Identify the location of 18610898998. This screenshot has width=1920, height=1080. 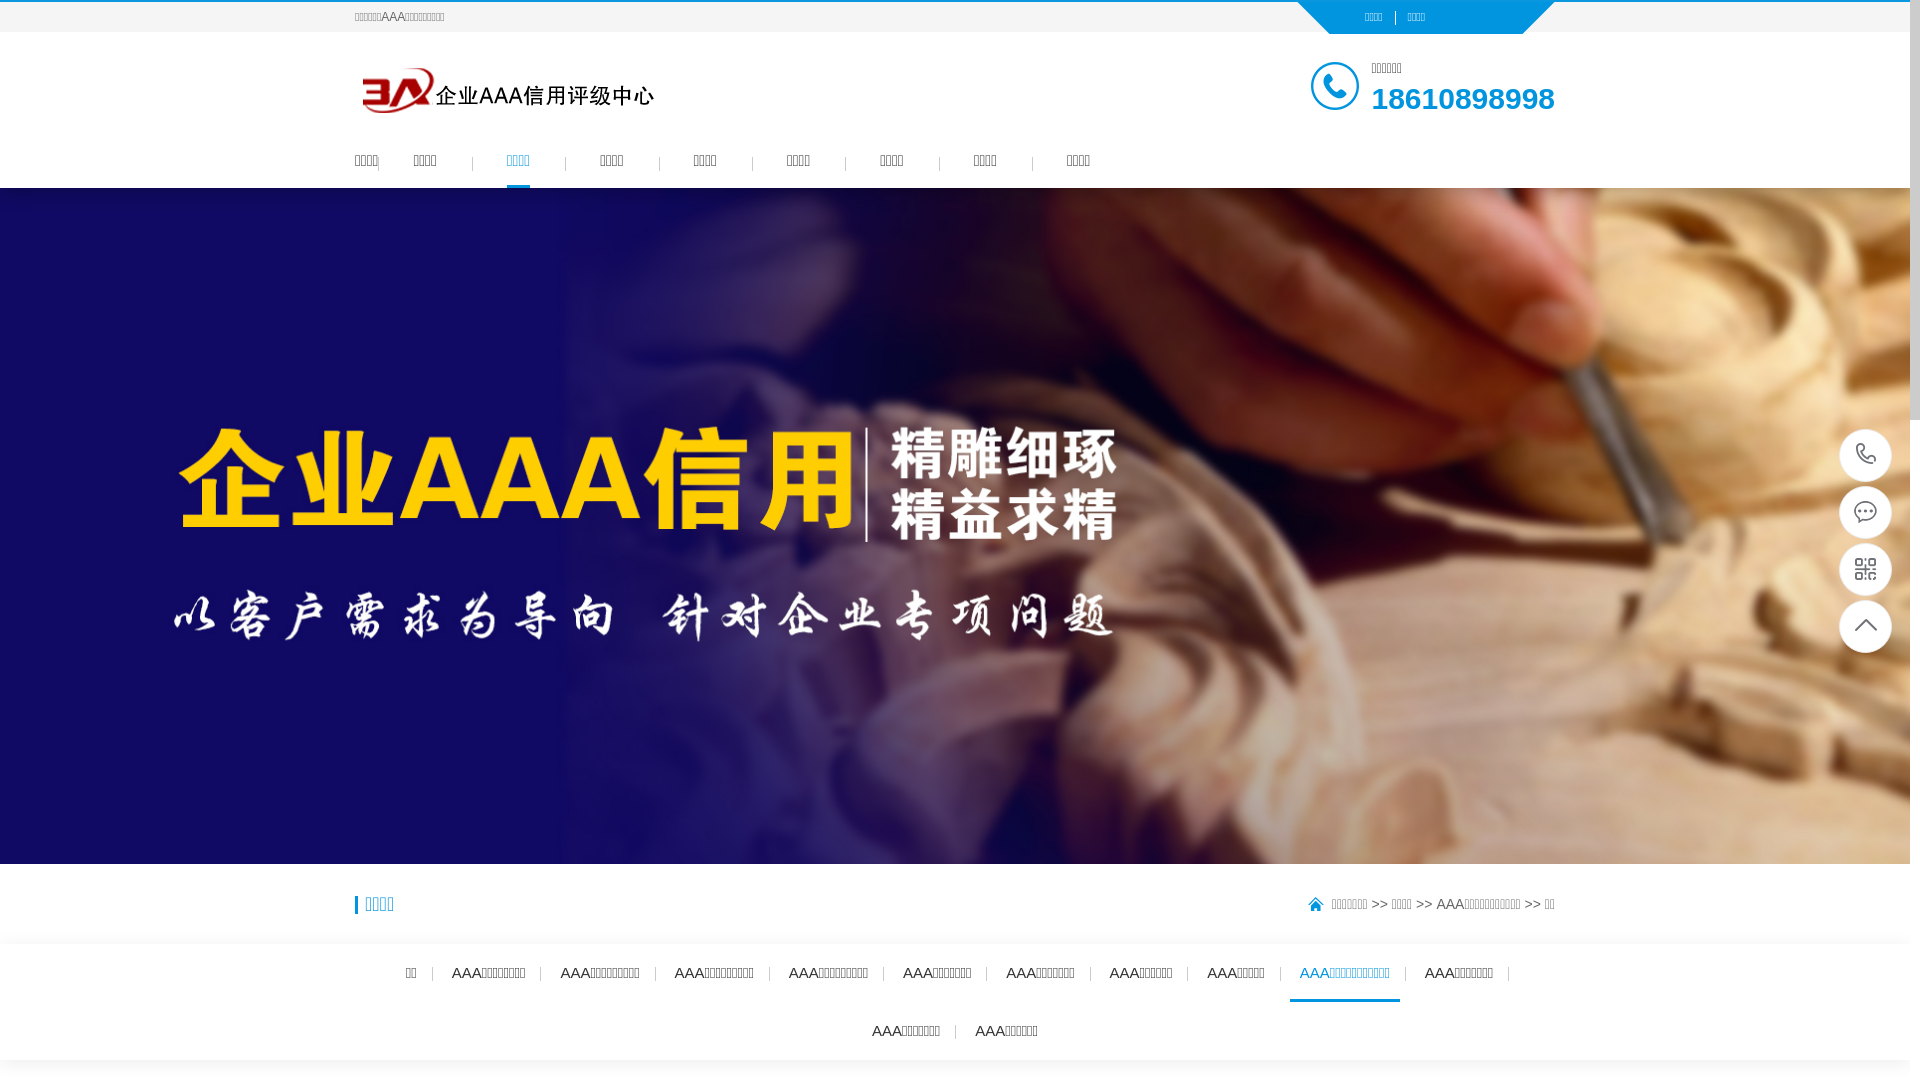
(1866, 456).